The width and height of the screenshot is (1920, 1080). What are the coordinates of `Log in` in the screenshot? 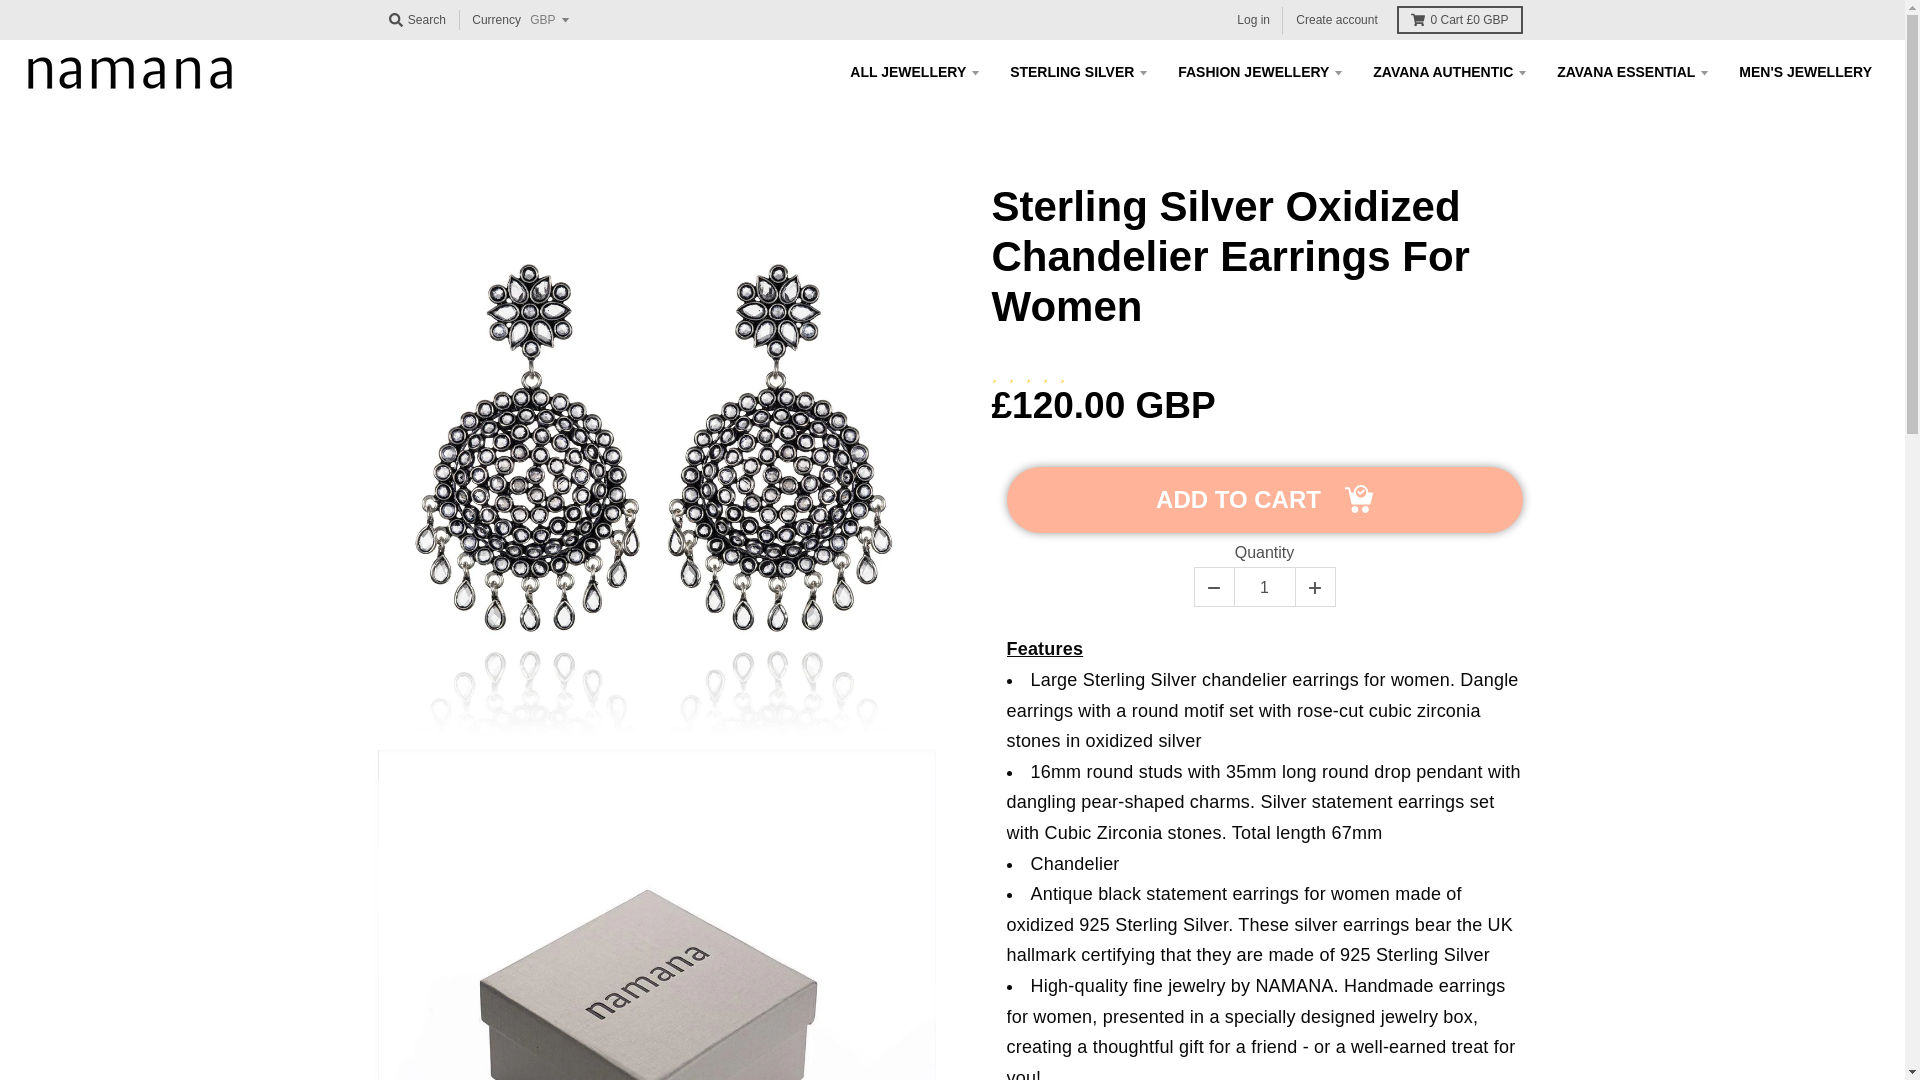 It's located at (1253, 20).